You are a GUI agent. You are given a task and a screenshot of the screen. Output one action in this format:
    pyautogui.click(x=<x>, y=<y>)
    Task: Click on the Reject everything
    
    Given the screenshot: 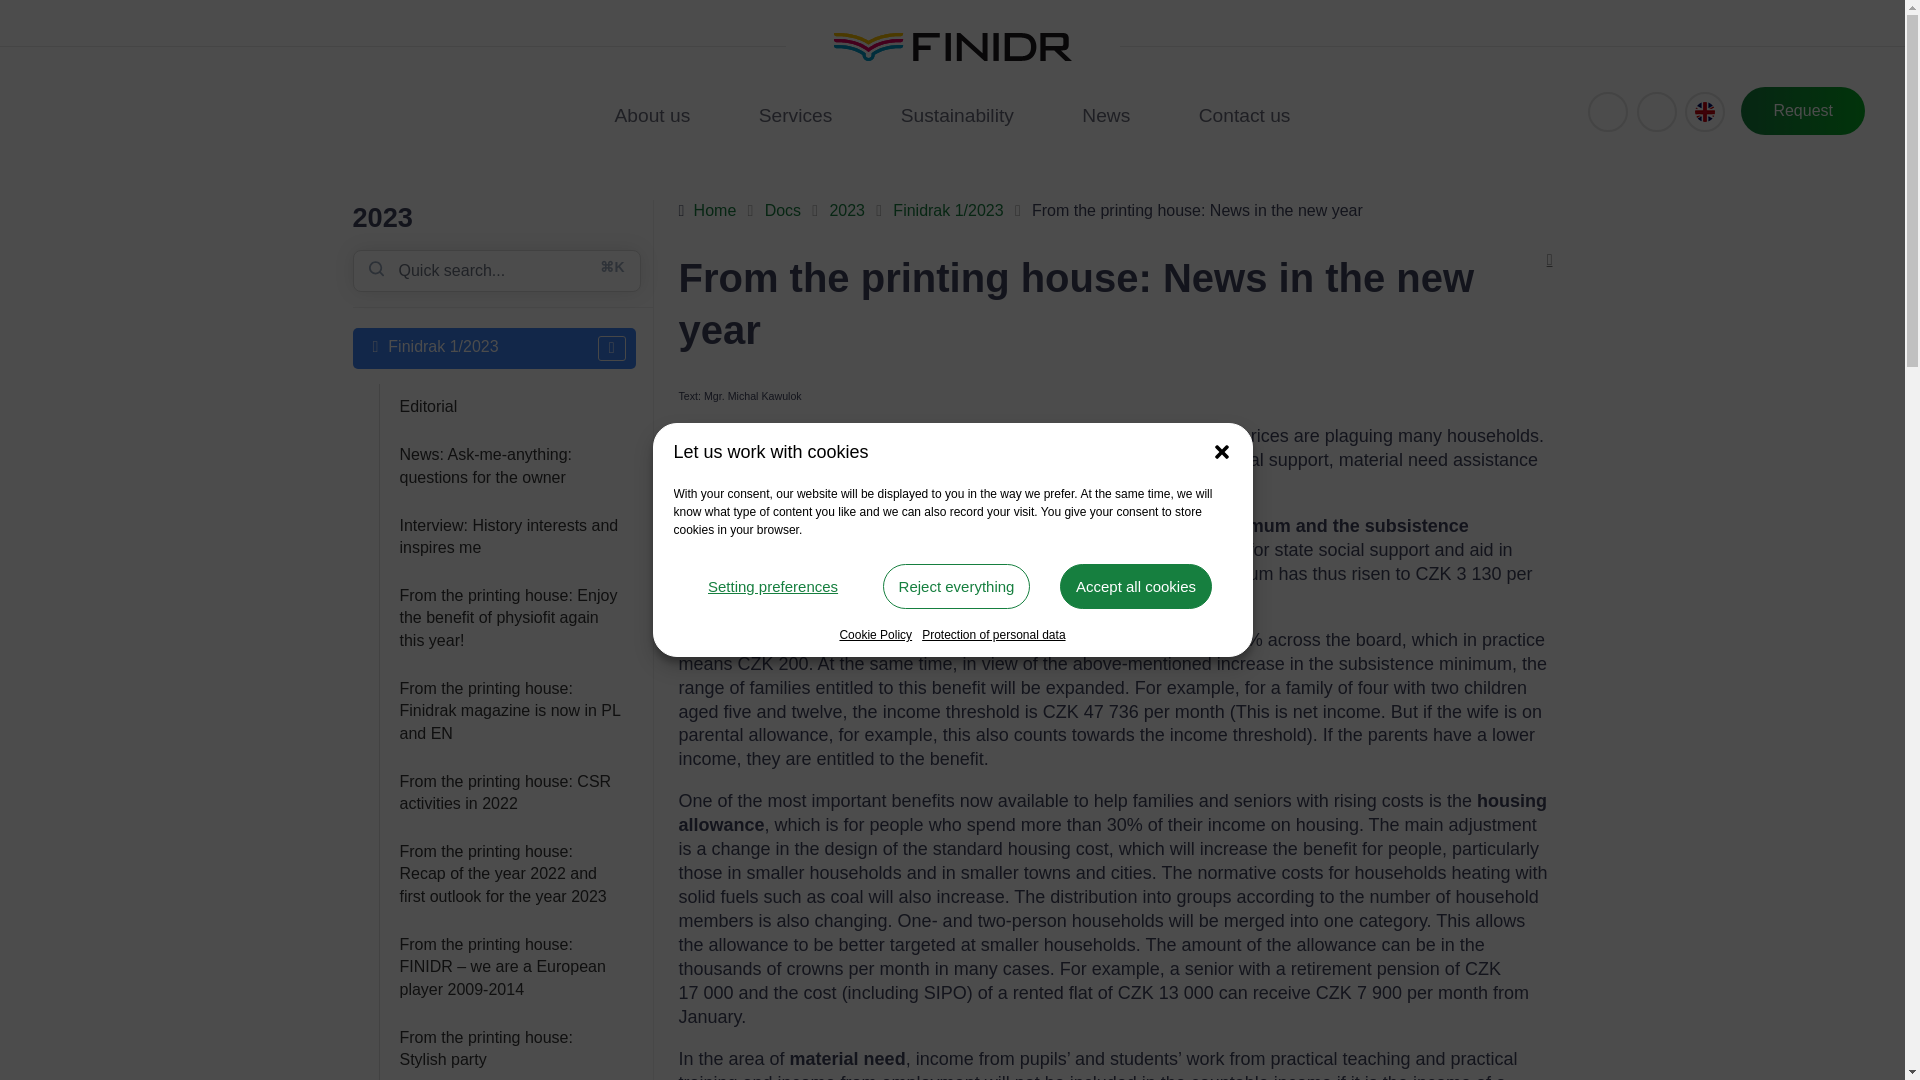 What is the action you would take?
    pyautogui.click(x=957, y=586)
    